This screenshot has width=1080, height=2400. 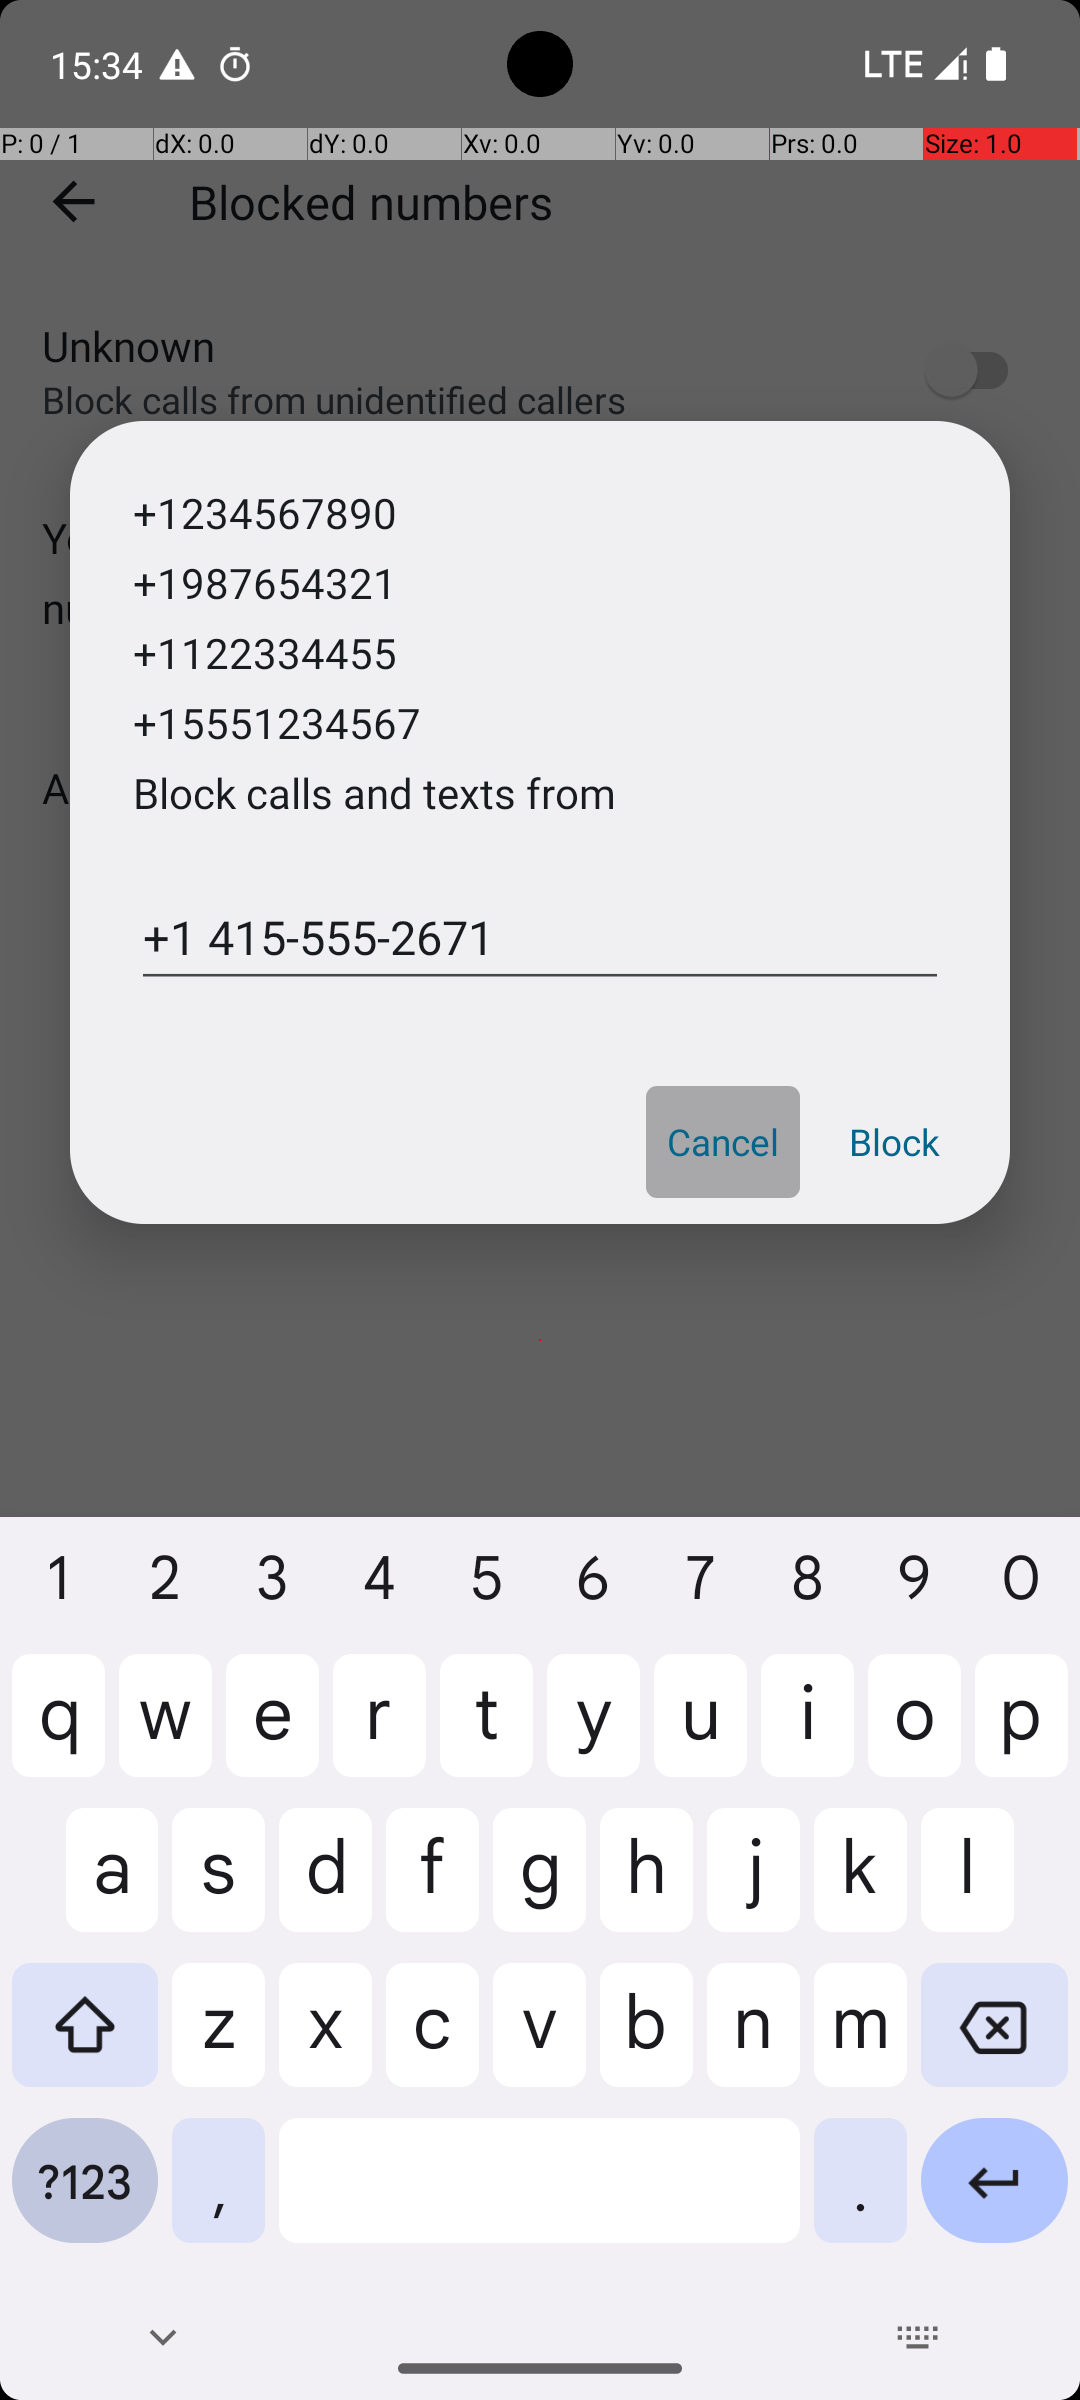 What do you see at coordinates (754, 1886) in the screenshot?
I see `j` at bounding box center [754, 1886].